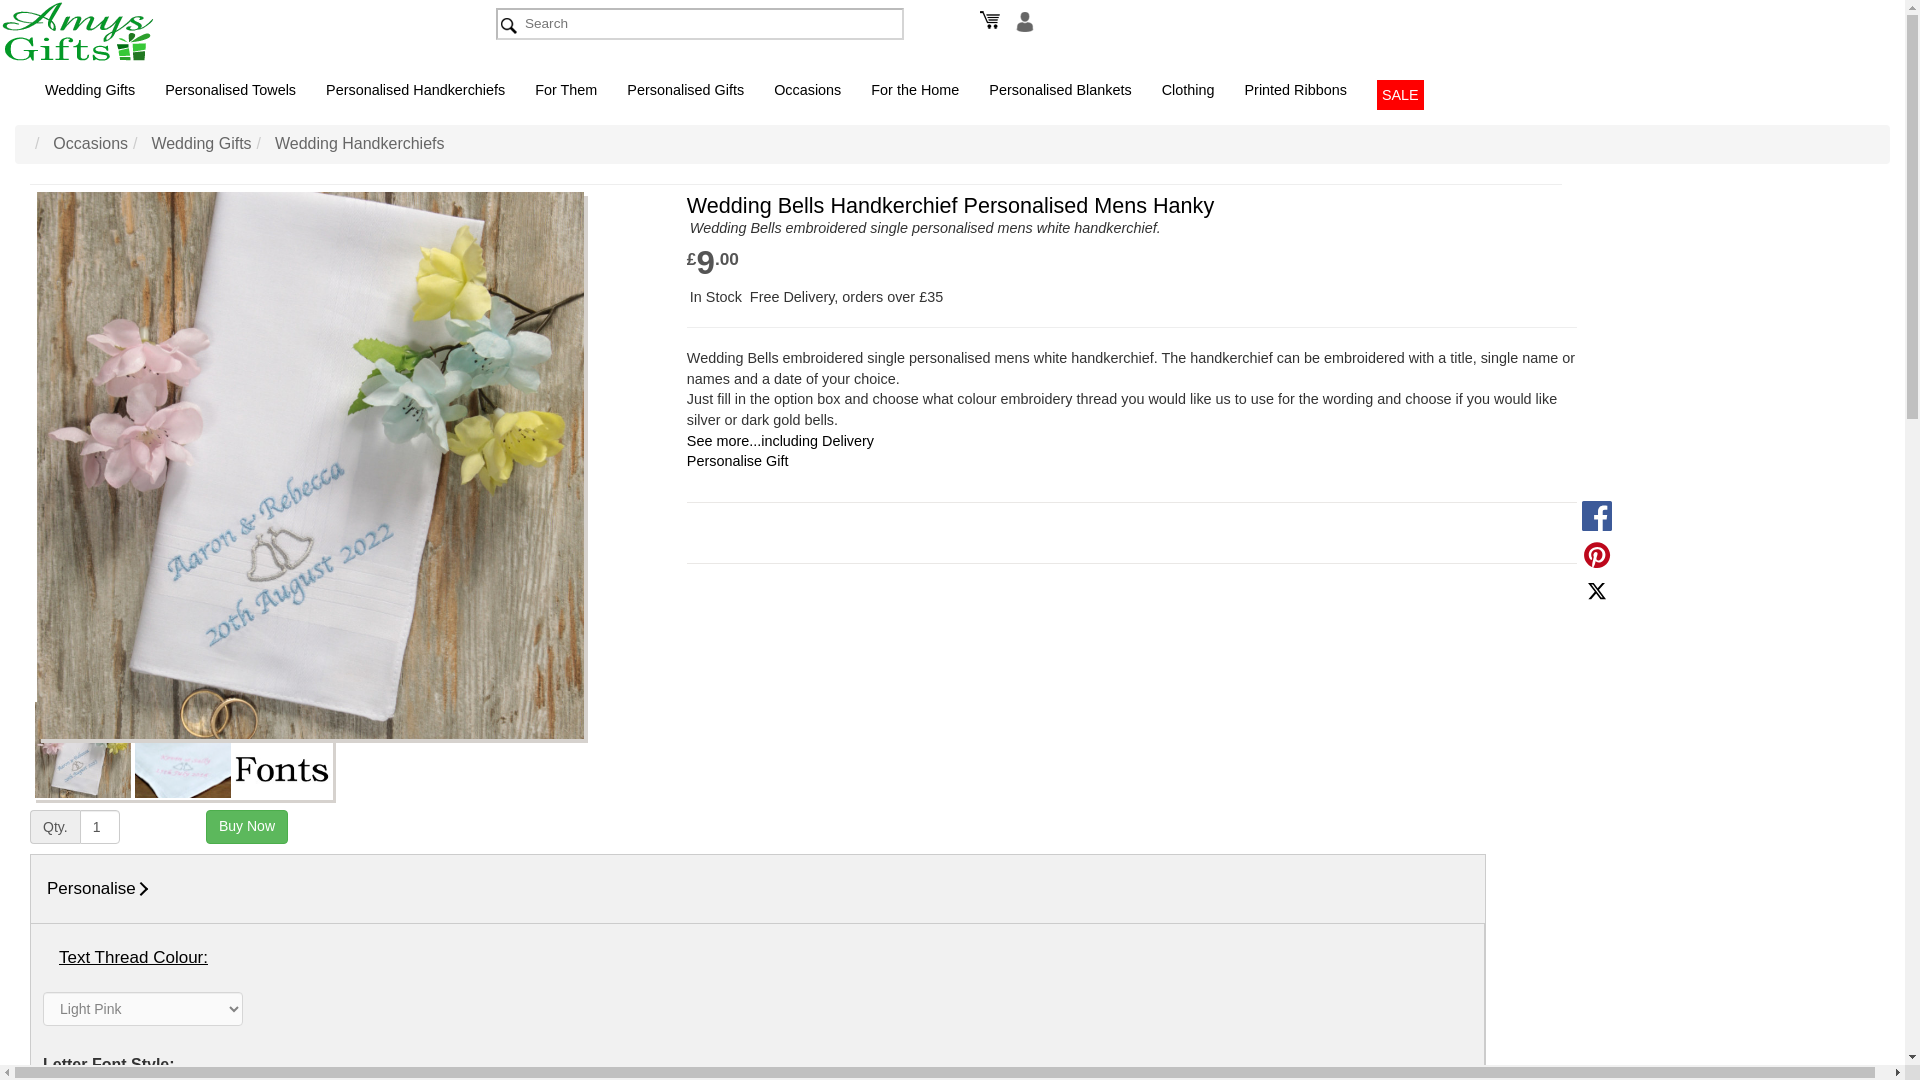  Describe the element at coordinates (416, 89) in the screenshot. I see `Personalised Handkerchiefs` at that location.